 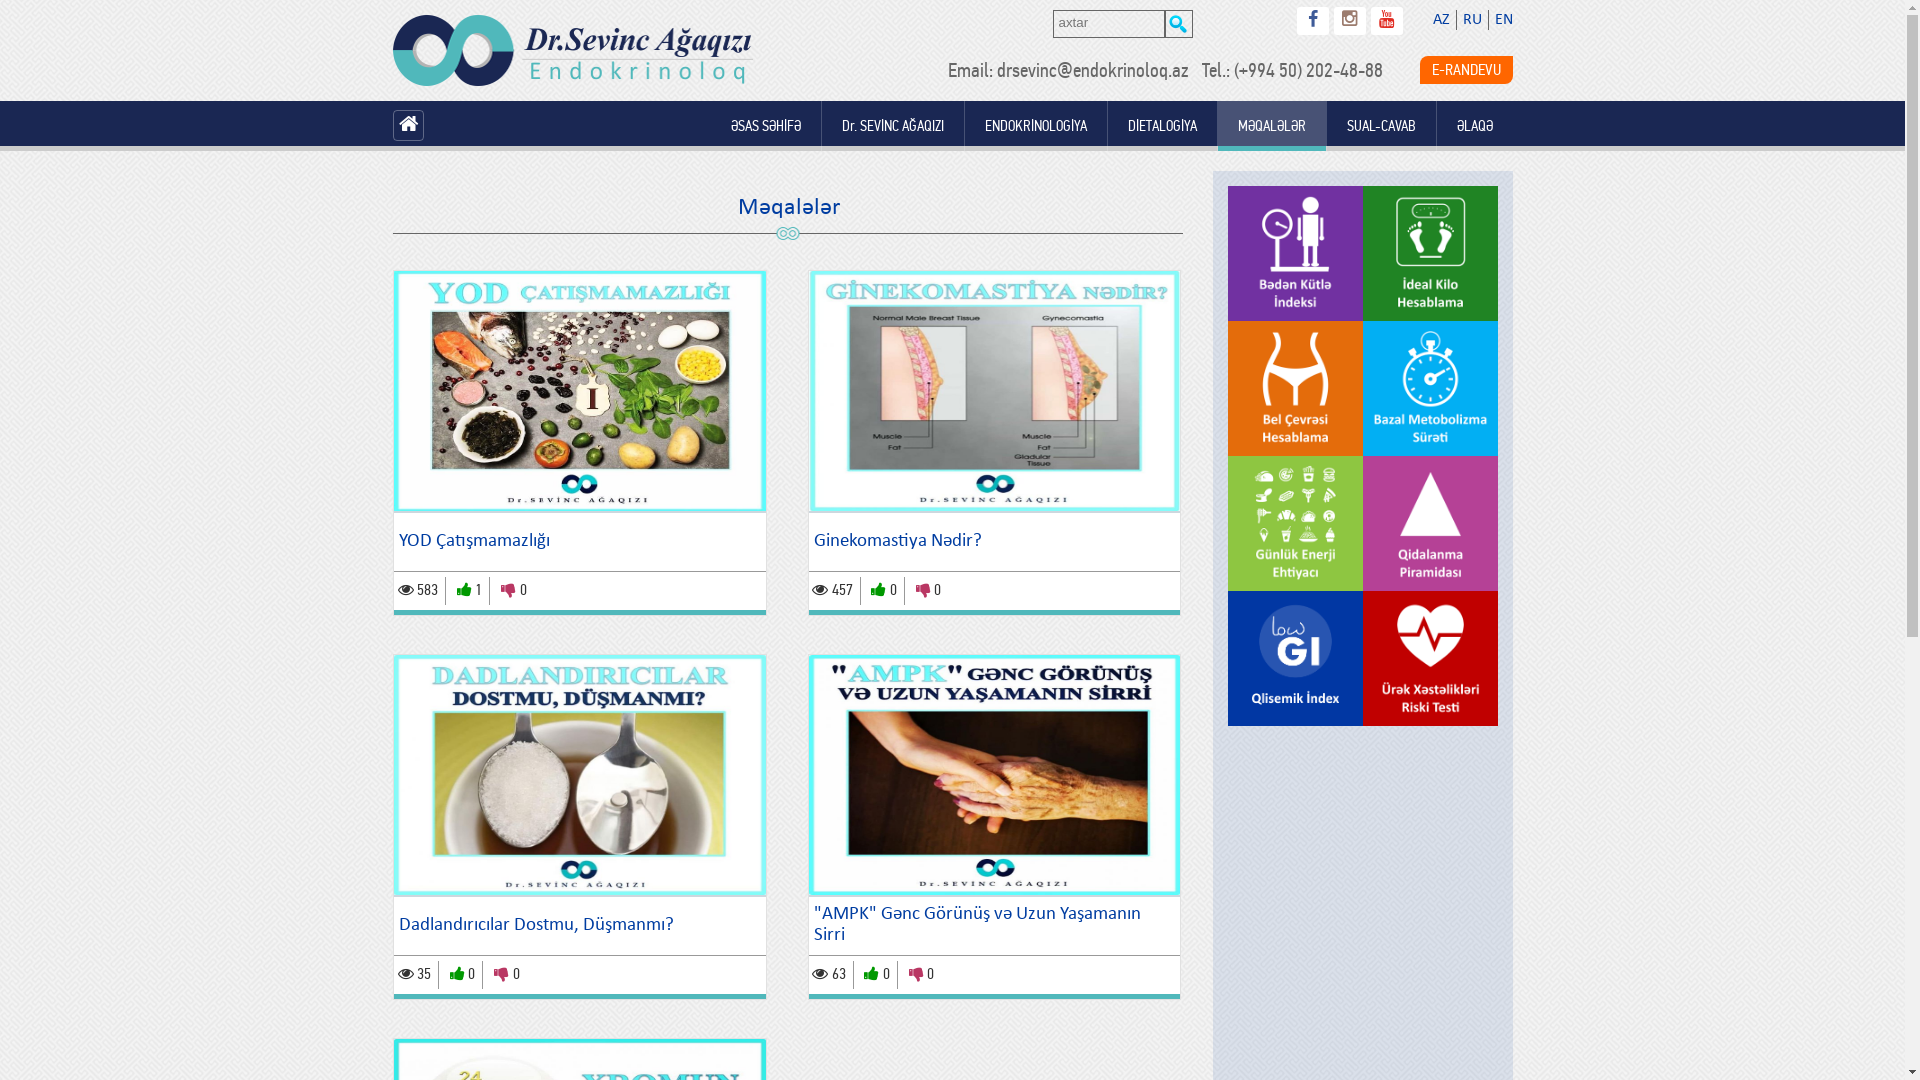 What do you see at coordinates (1440, 20) in the screenshot?
I see `AZ` at bounding box center [1440, 20].